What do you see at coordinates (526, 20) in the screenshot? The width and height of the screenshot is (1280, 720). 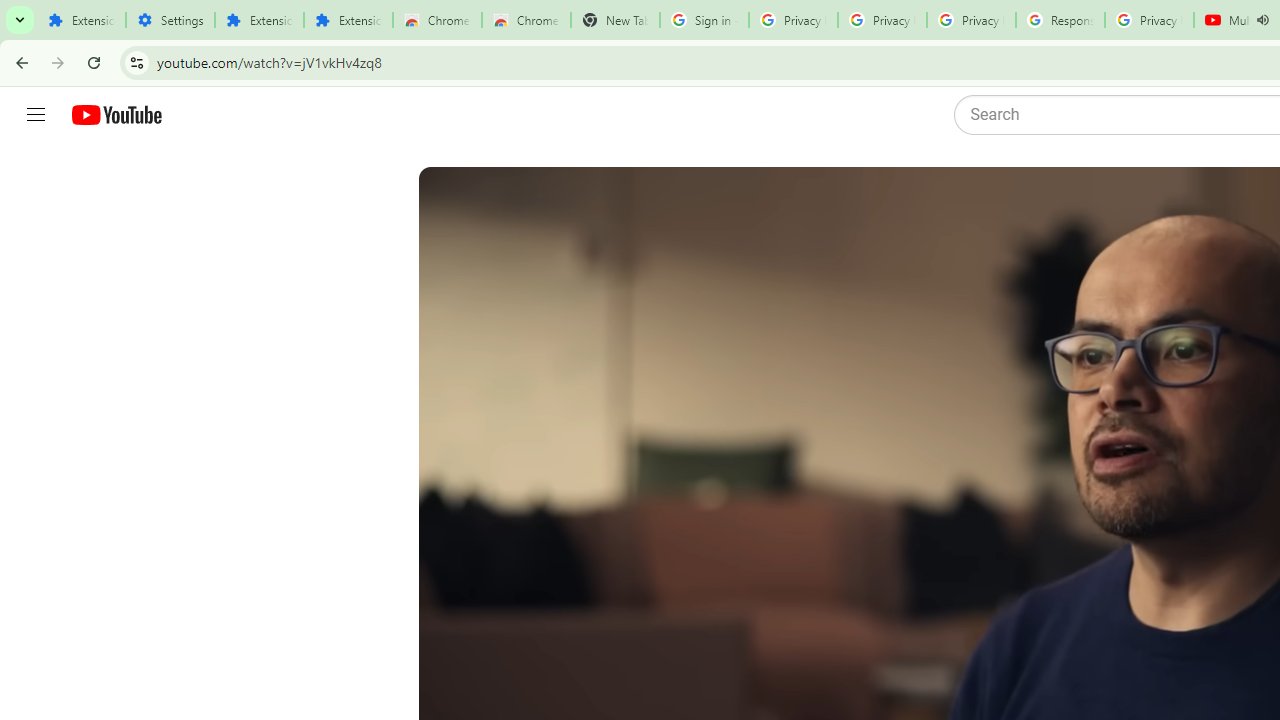 I see `Chrome Web Store - Themes` at bounding box center [526, 20].